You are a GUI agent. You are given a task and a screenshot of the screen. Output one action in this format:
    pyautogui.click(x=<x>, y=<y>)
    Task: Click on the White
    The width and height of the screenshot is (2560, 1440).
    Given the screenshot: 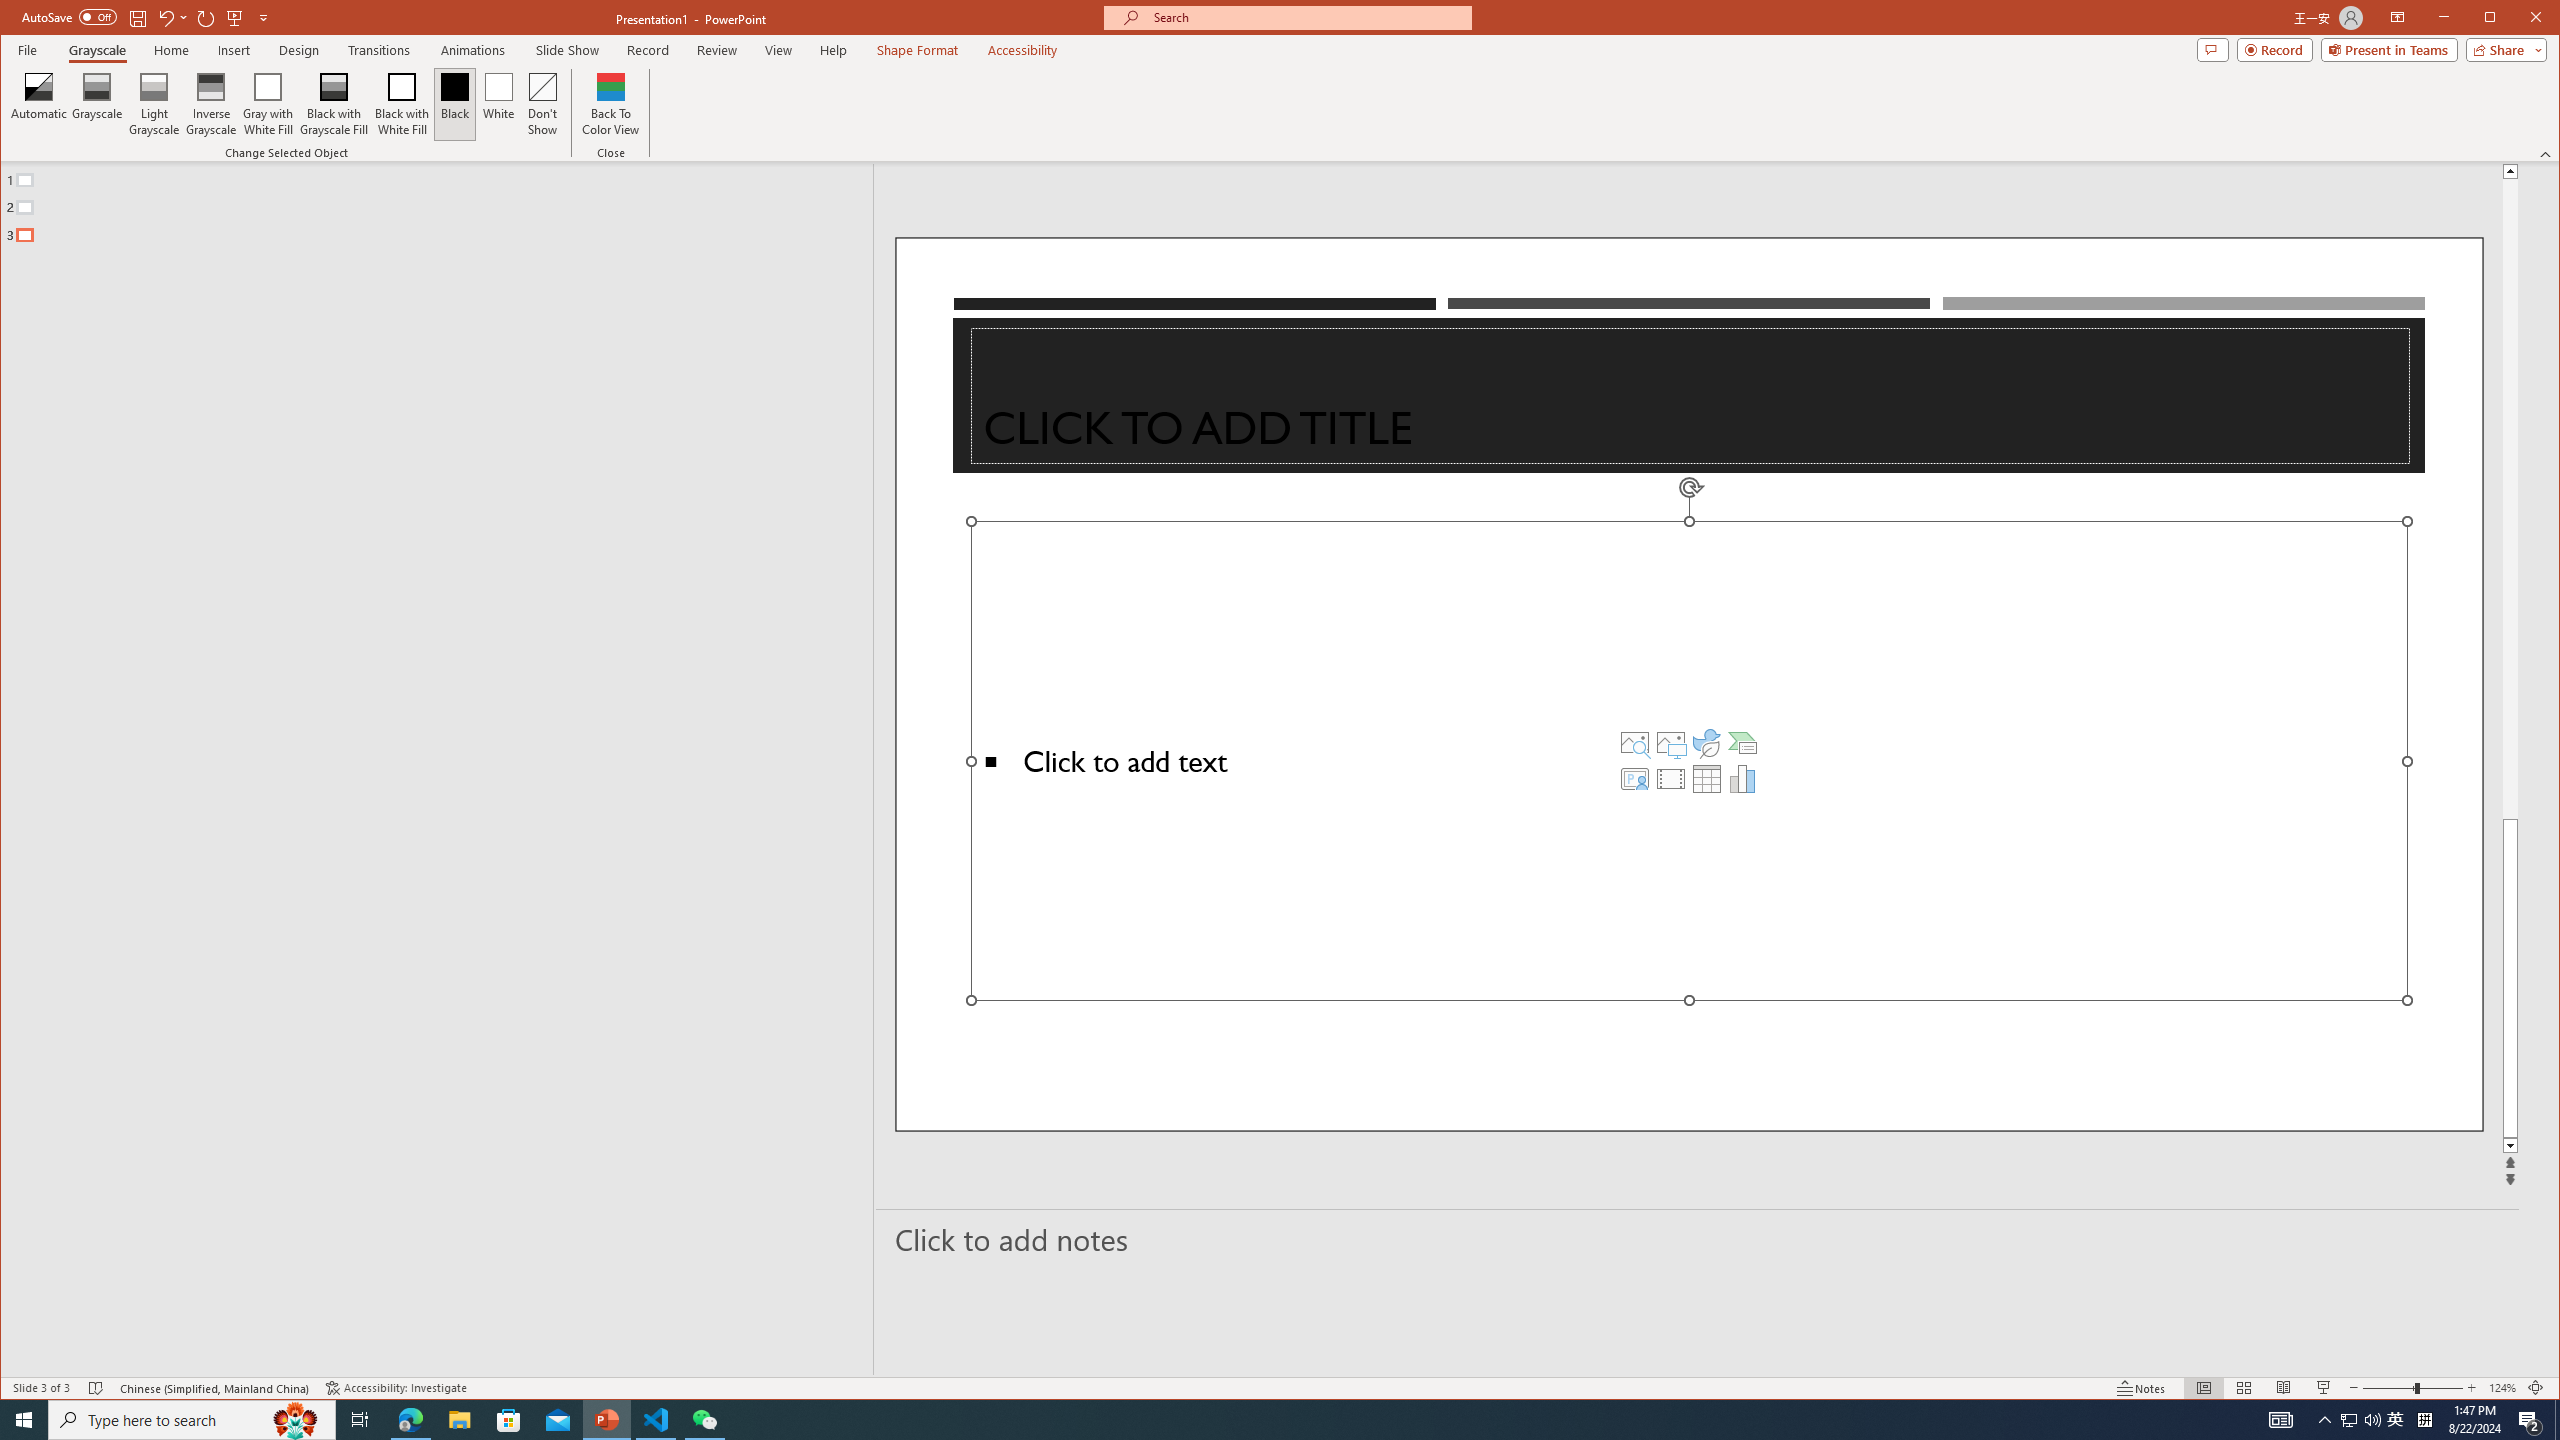 What is the action you would take?
    pyautogui.click(x=498, y=104)
    